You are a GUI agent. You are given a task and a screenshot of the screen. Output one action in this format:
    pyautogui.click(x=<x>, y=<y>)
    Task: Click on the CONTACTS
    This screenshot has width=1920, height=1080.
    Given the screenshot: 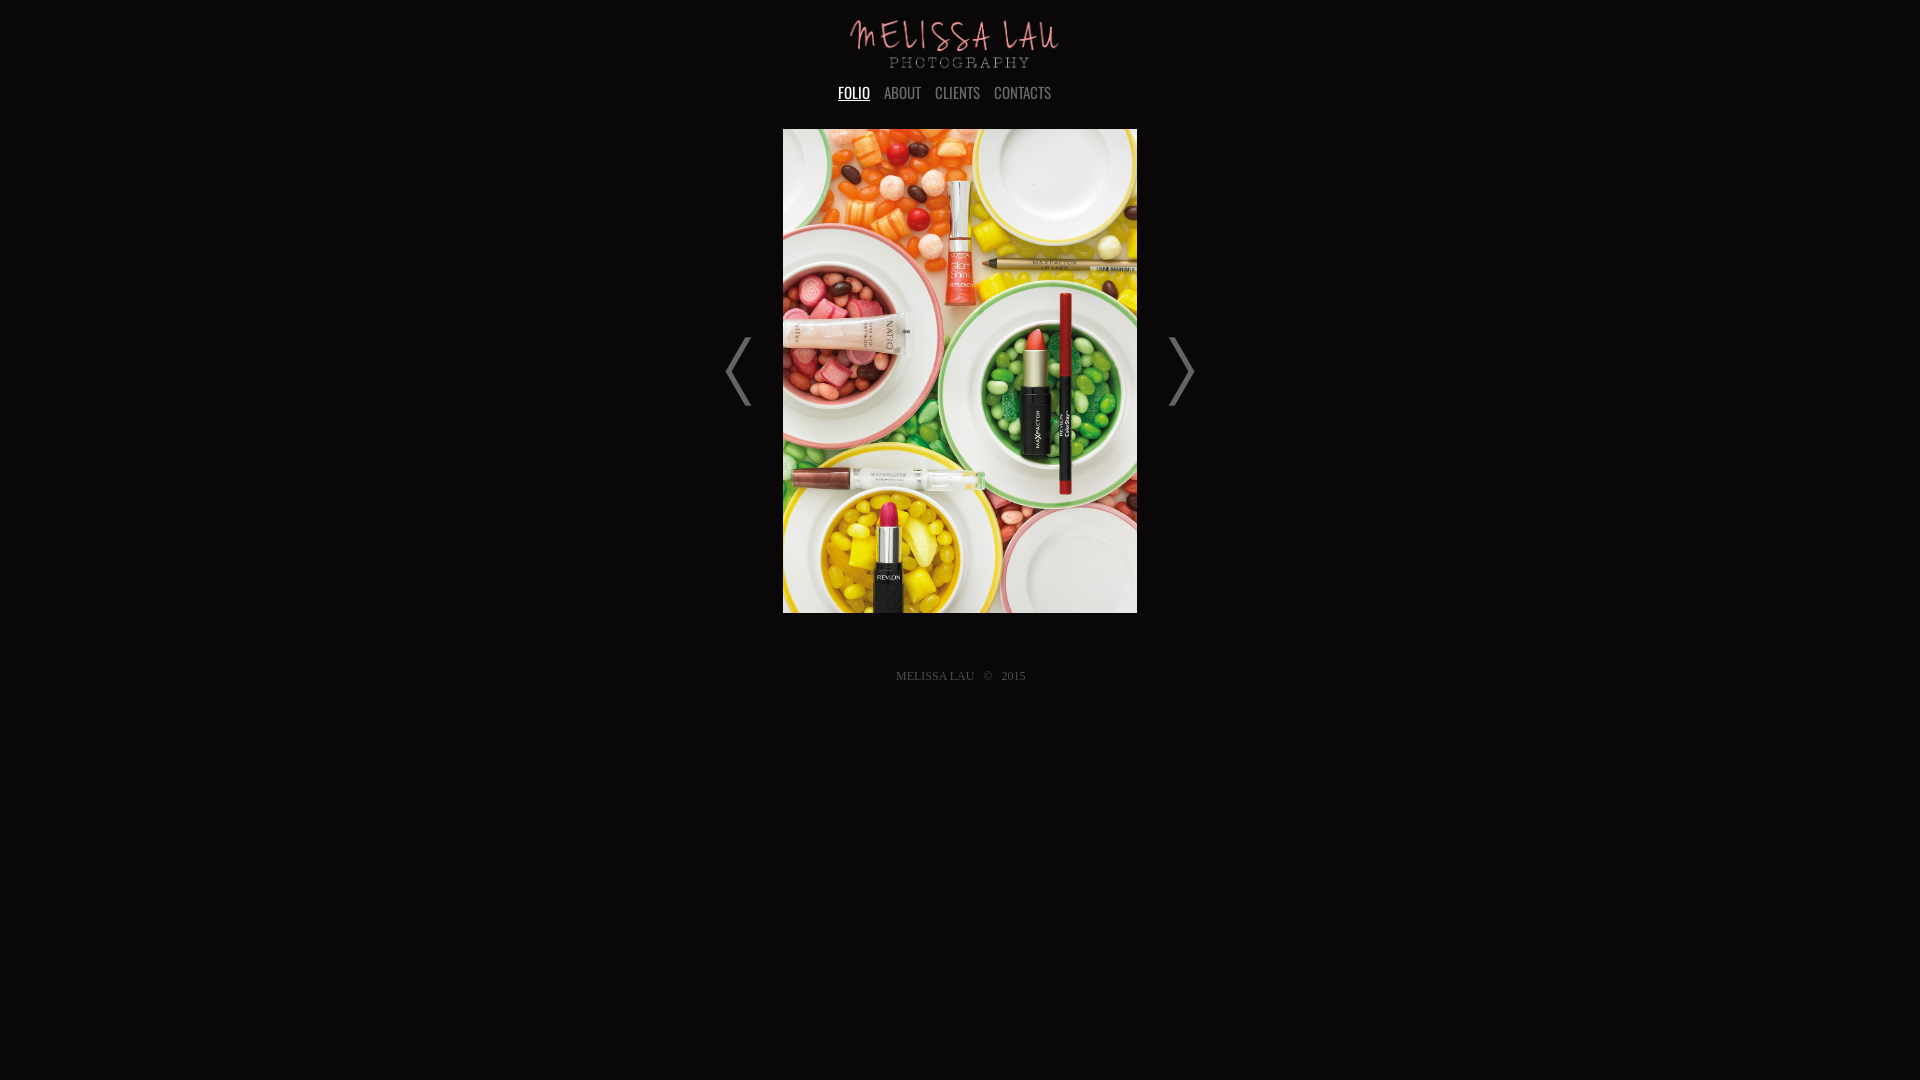 What is the action you would take?
    pyautogui.click(x=1022, y=92)
    